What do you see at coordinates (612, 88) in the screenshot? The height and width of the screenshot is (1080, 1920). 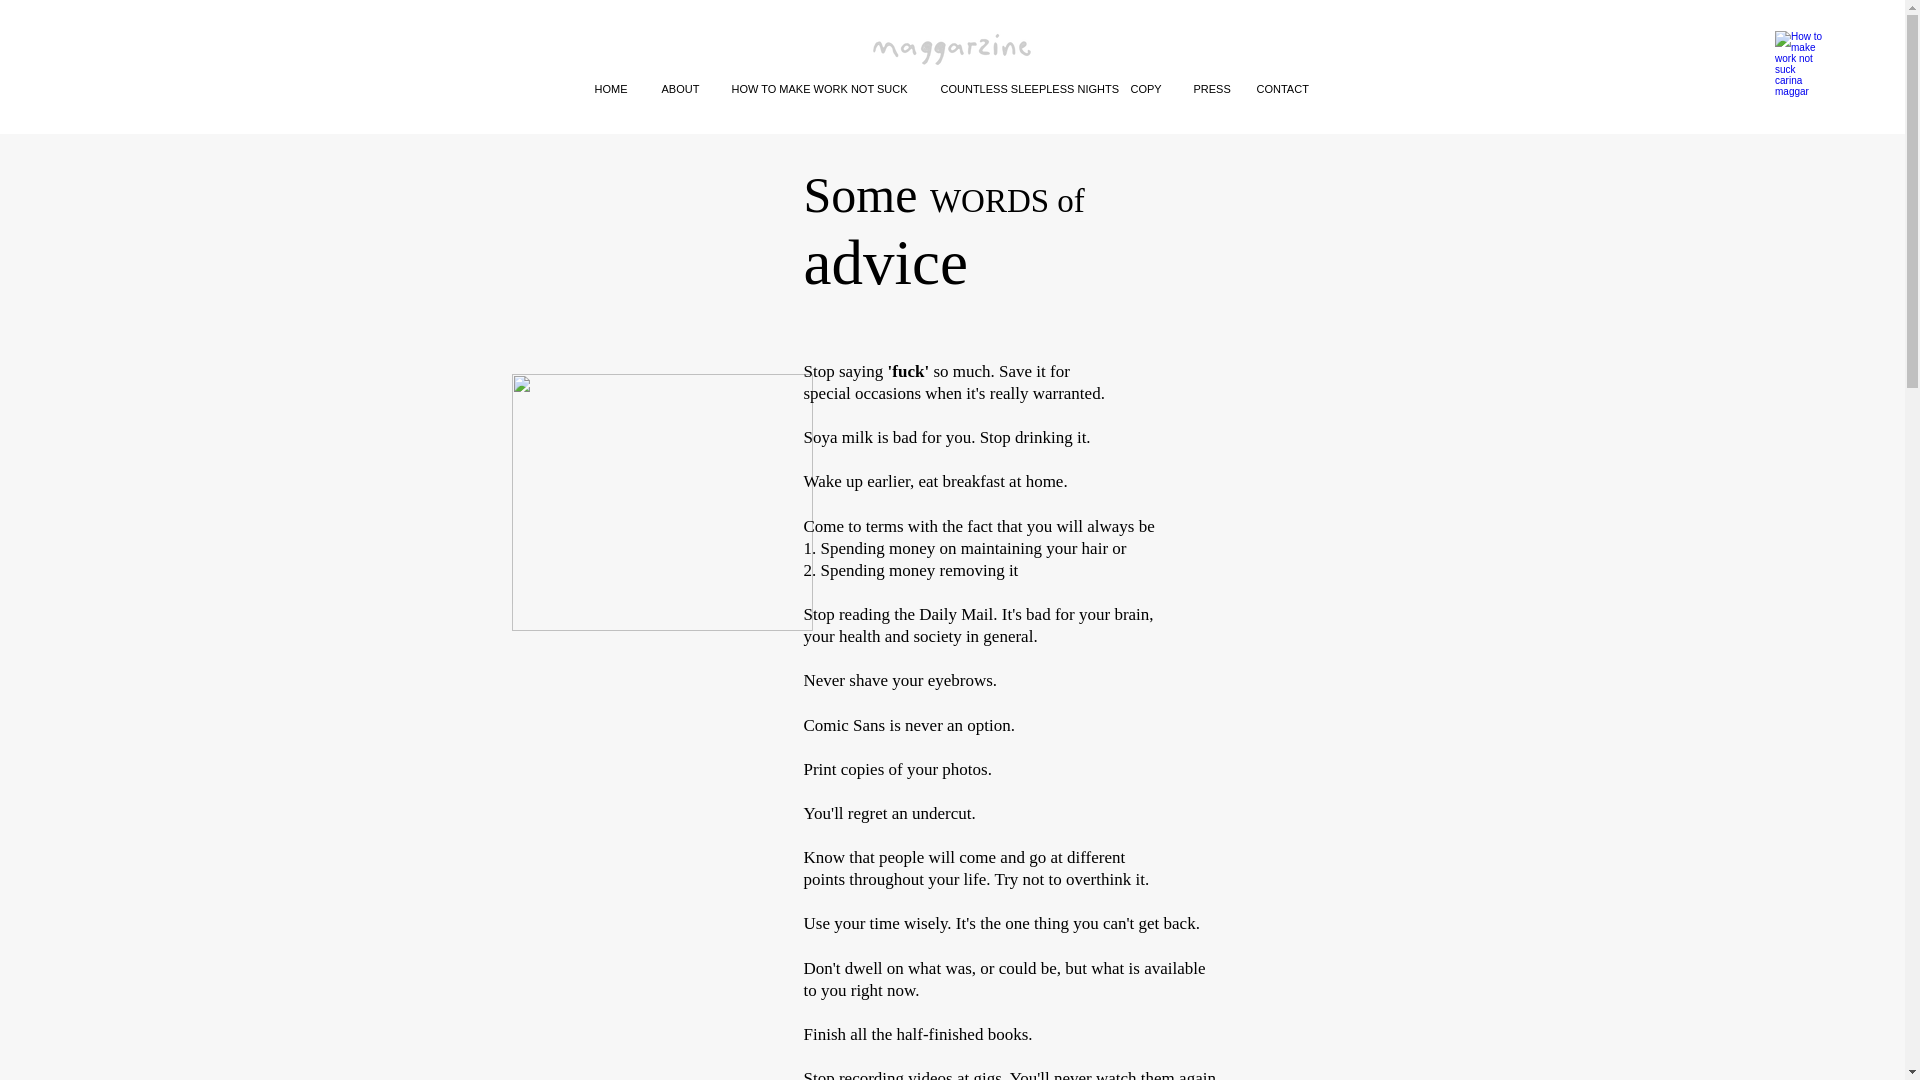 I see `HOME` at bounding box center [612, 88].